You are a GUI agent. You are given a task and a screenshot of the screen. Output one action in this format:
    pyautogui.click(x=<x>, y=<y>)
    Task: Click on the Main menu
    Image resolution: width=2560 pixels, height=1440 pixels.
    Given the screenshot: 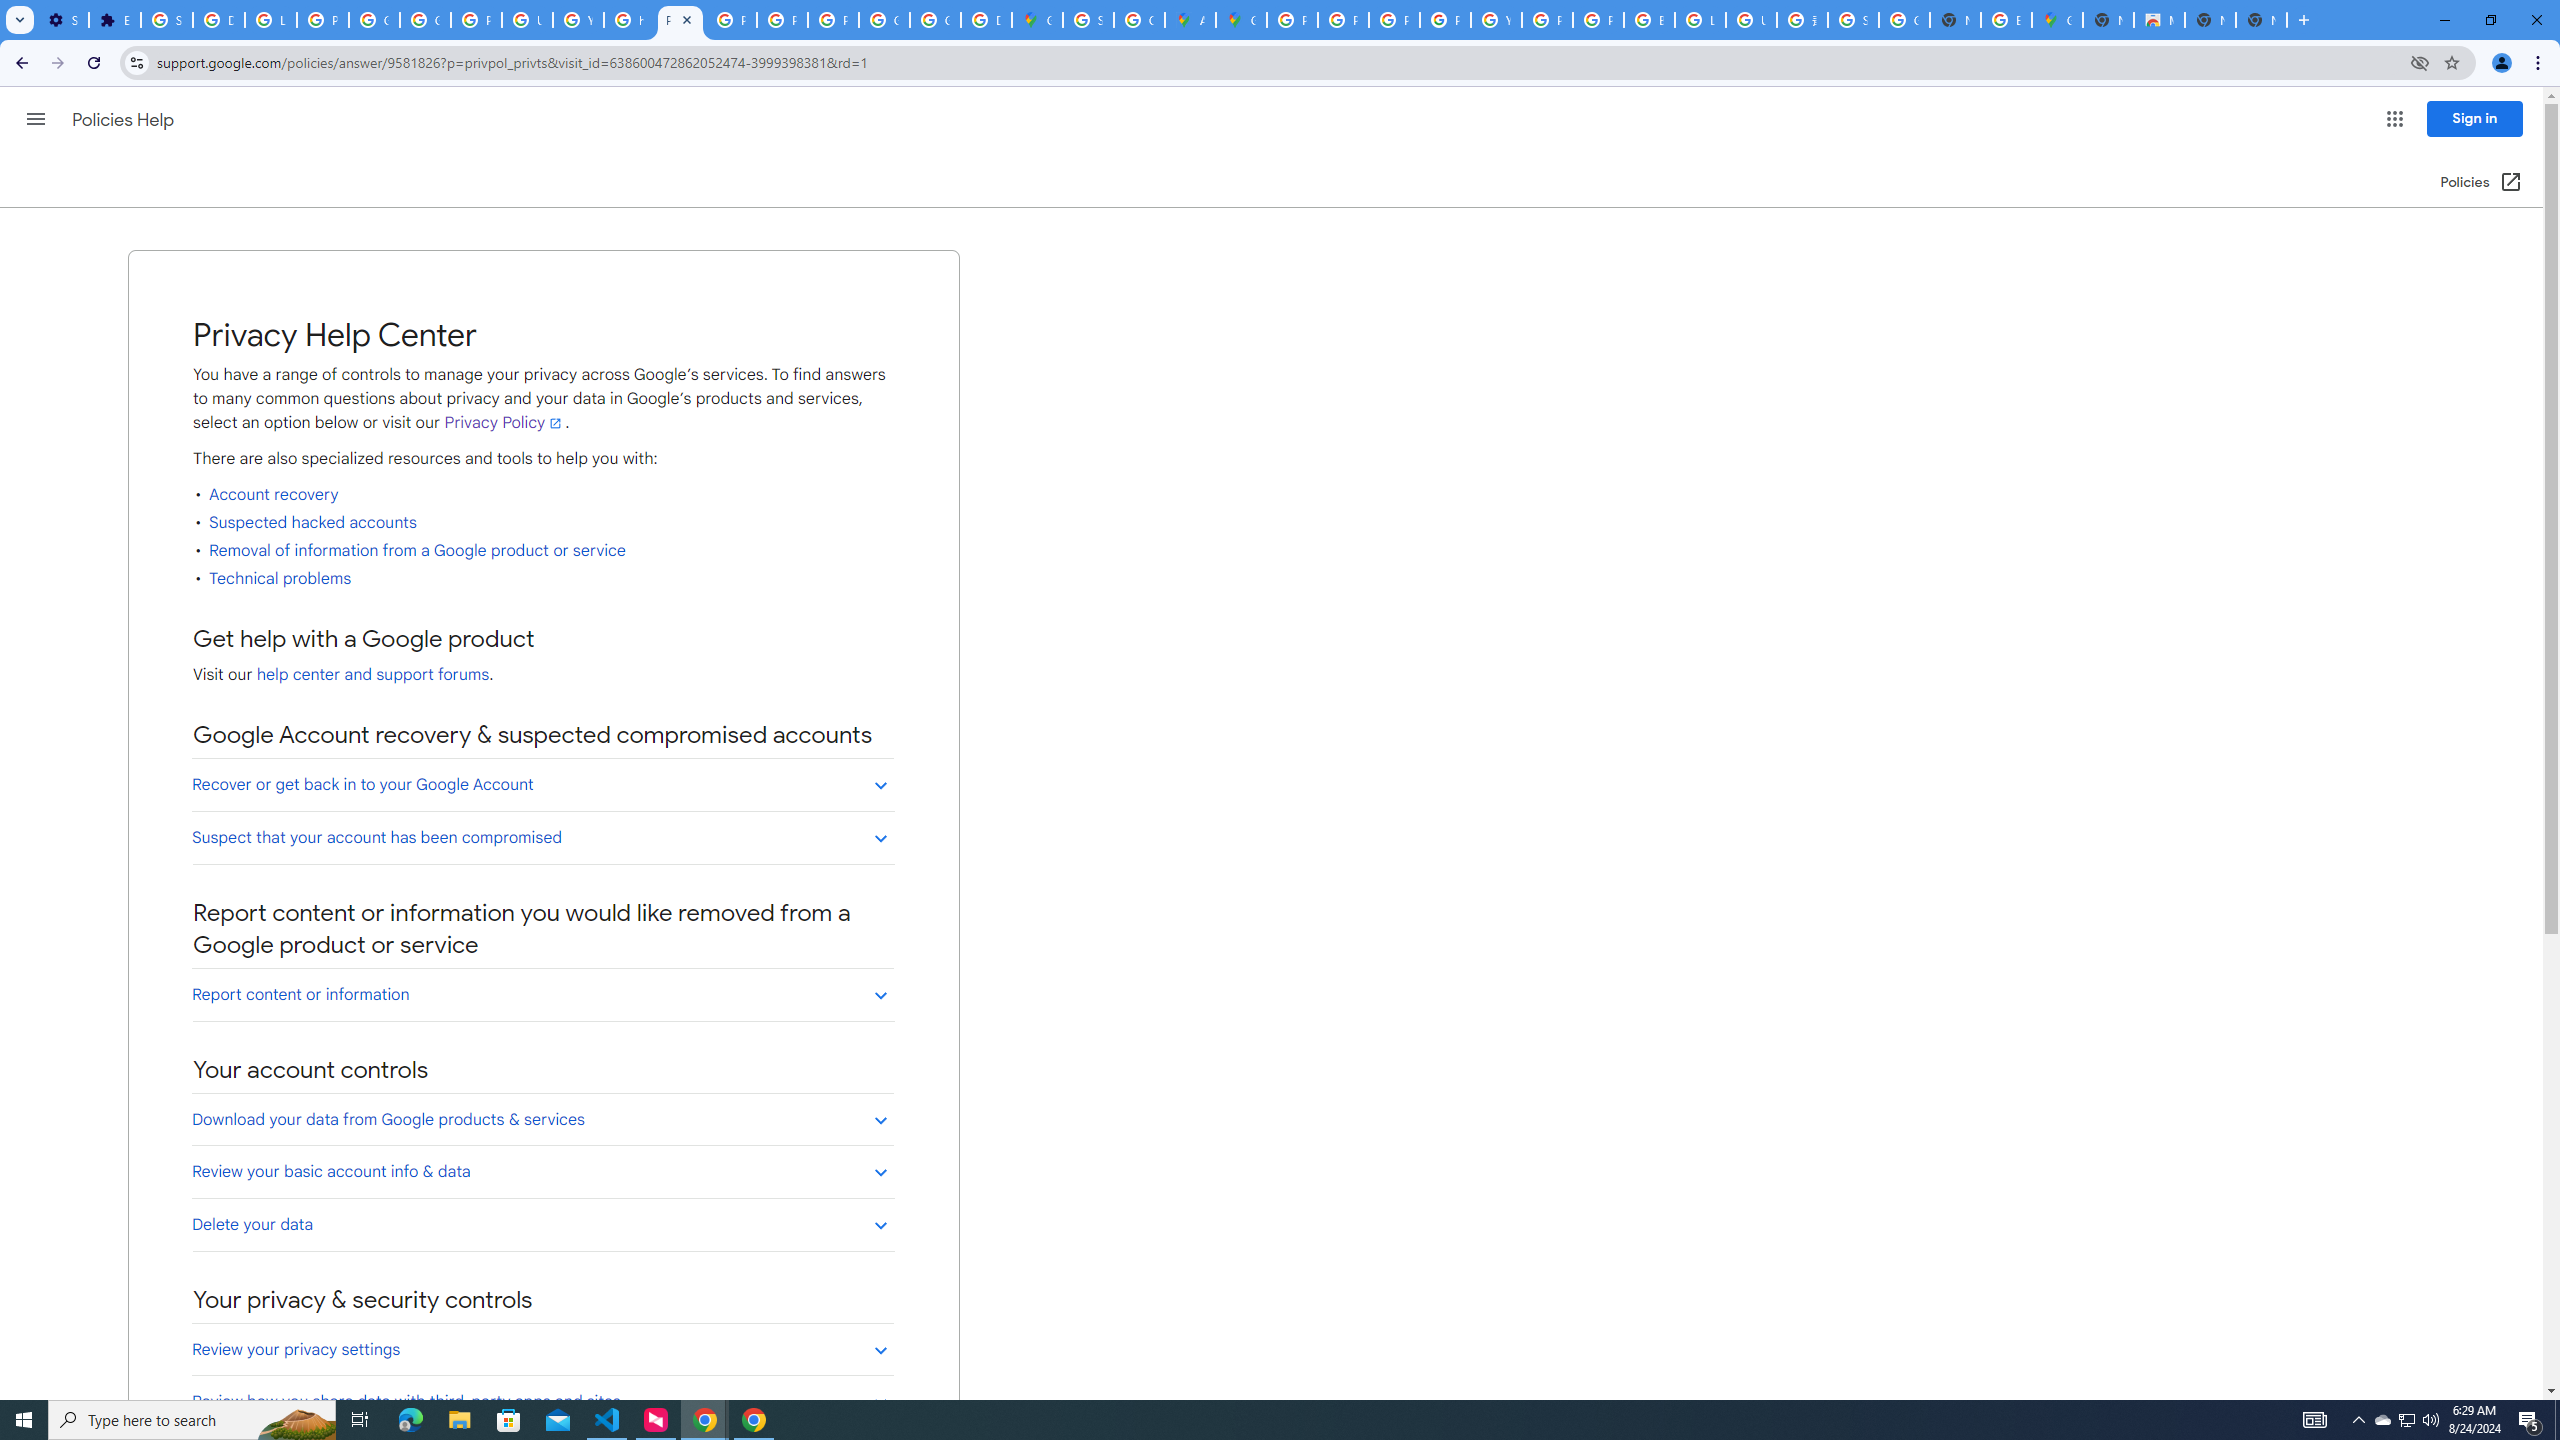 What is the action you would take?
    pyautogui.click(x=35, y=118)
    